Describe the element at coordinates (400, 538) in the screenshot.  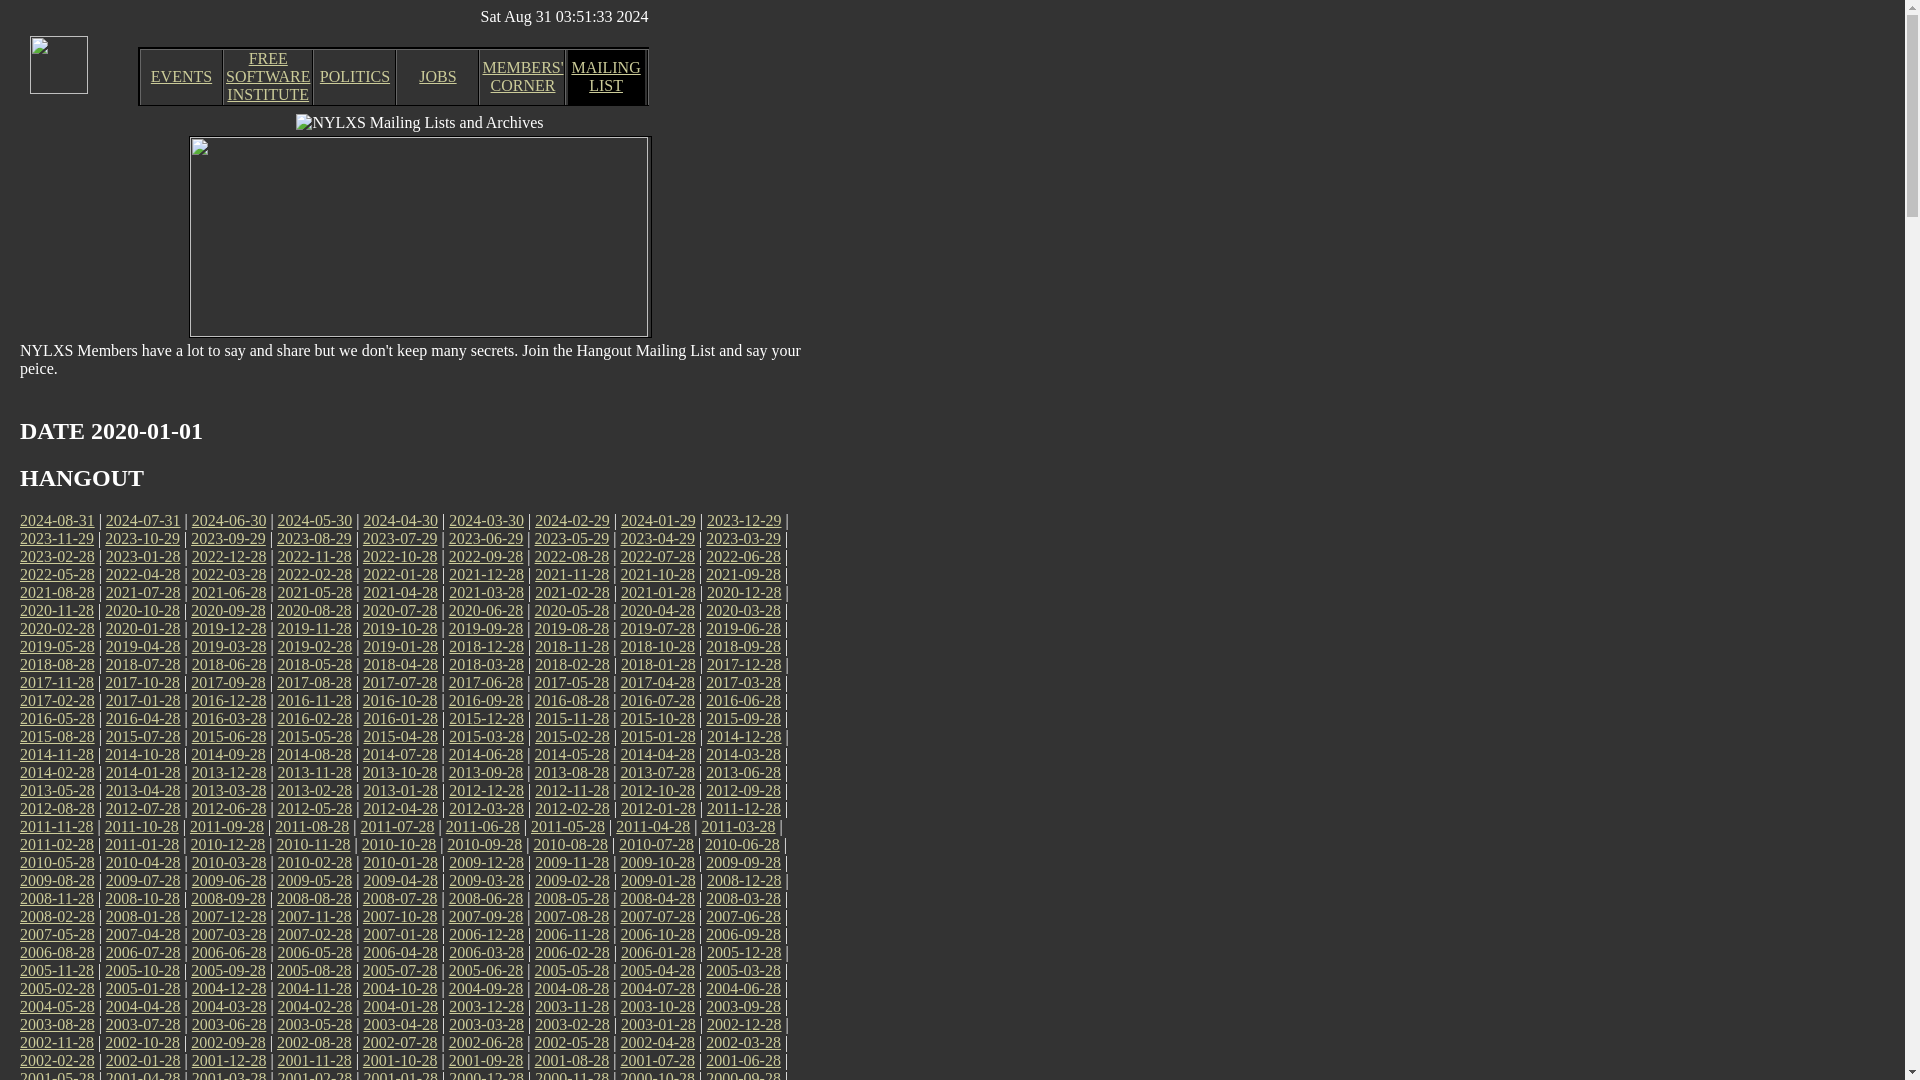
I see `2023-07-29` at that location.